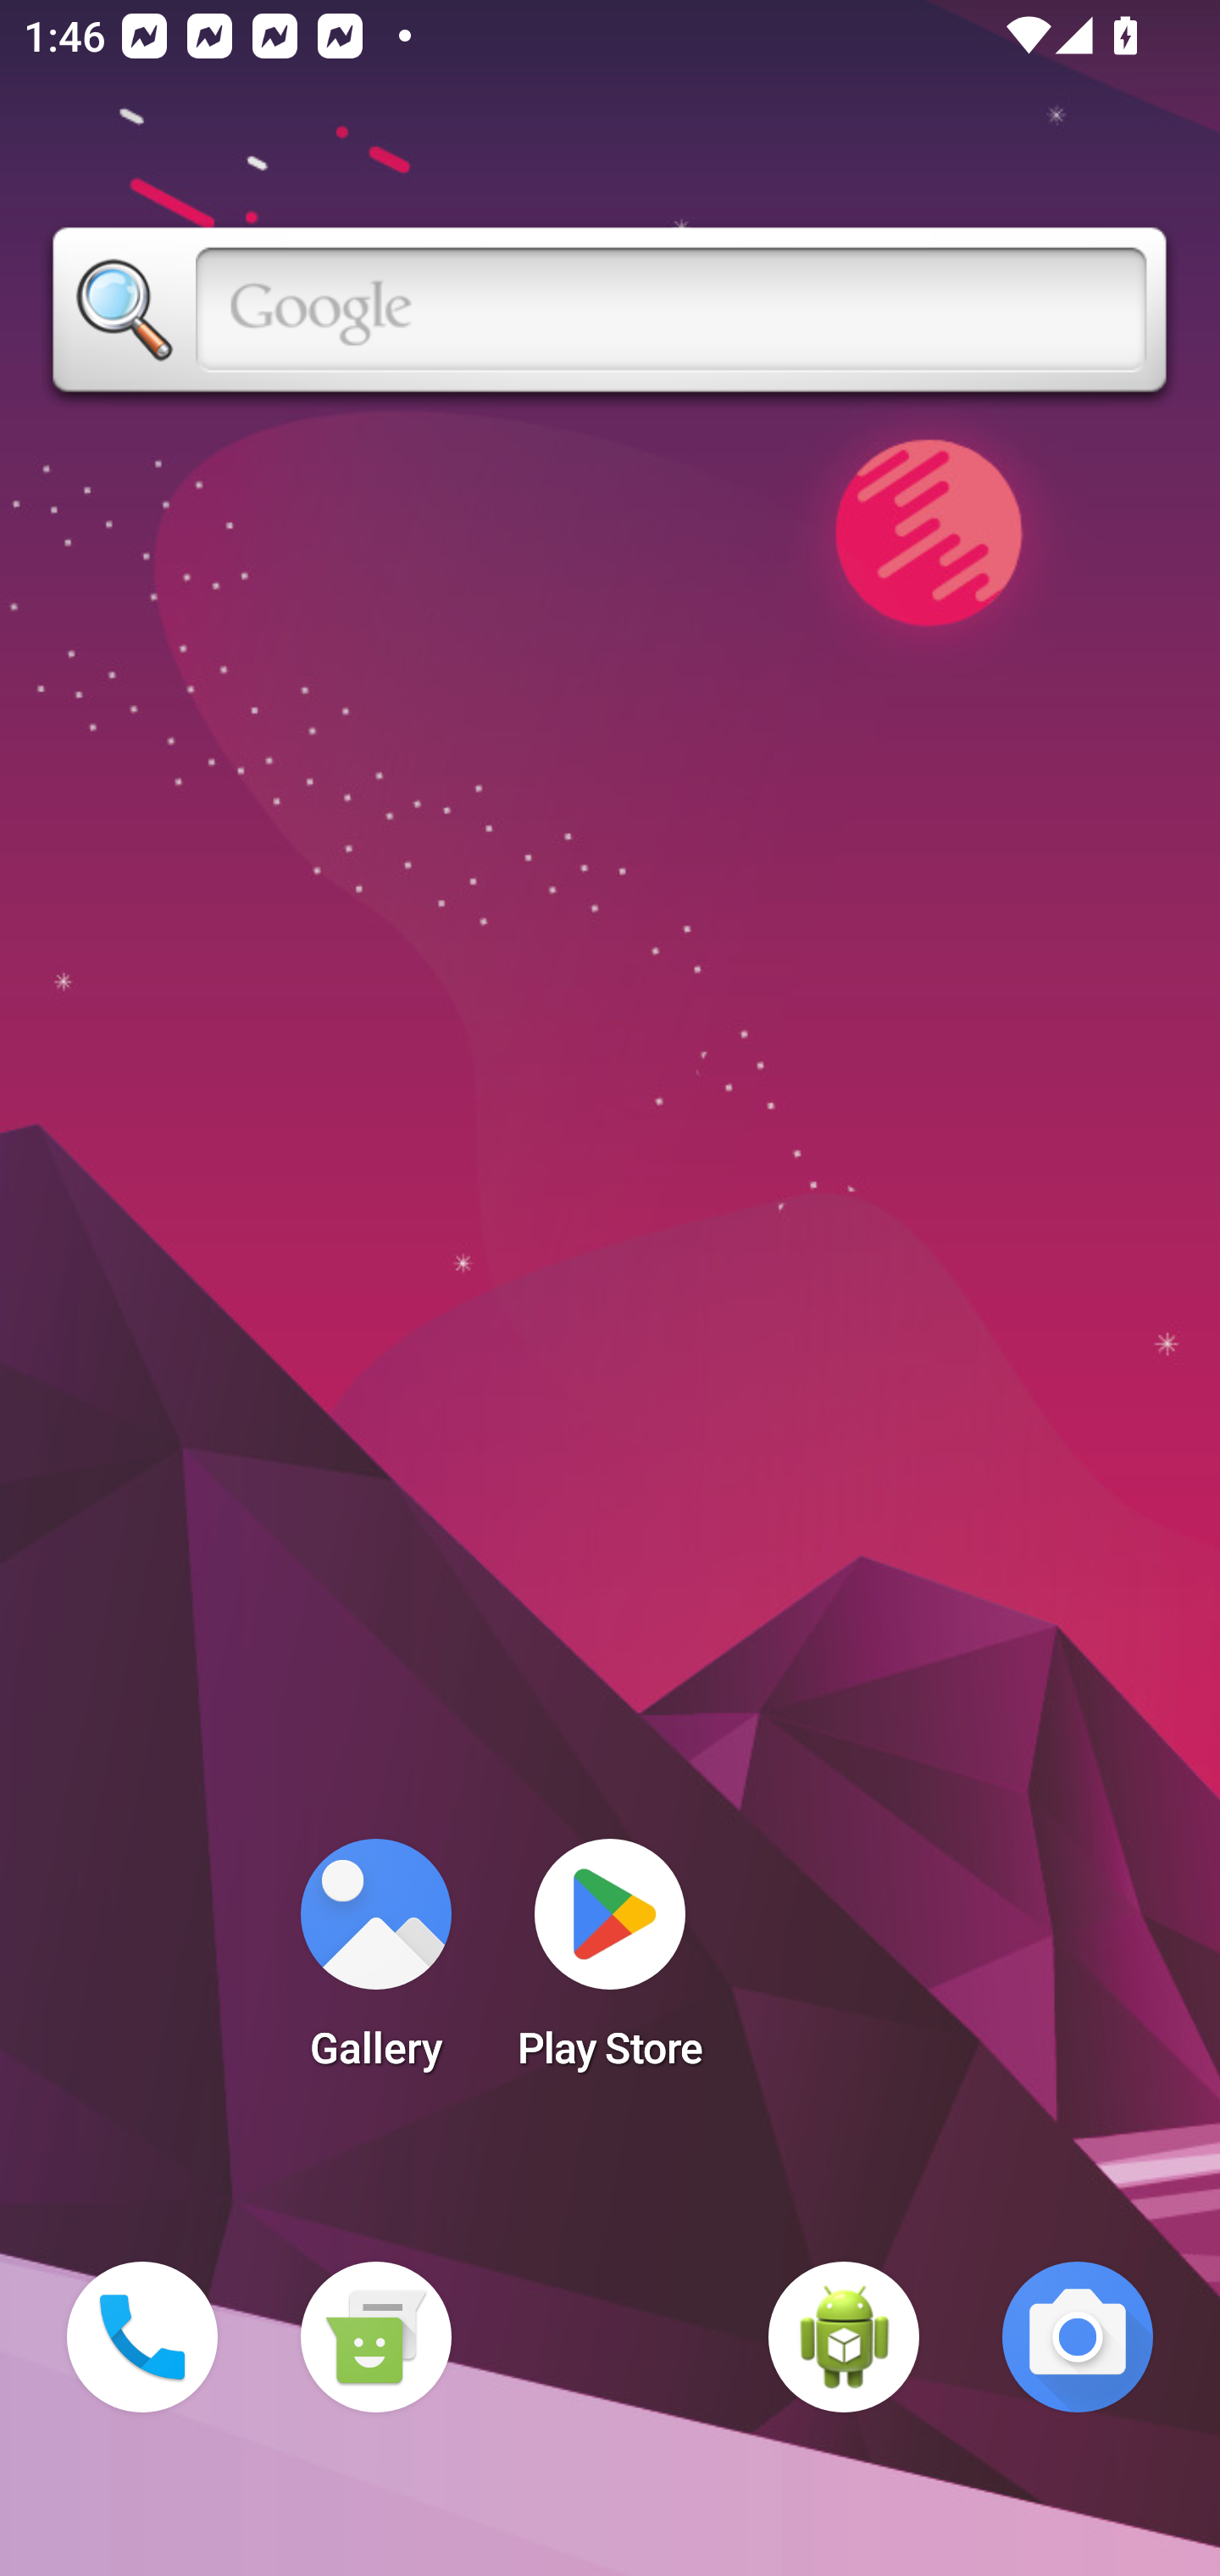  Describe the element at coordinates (142, 2337) in the screenshot. I see `Phone` at that location.